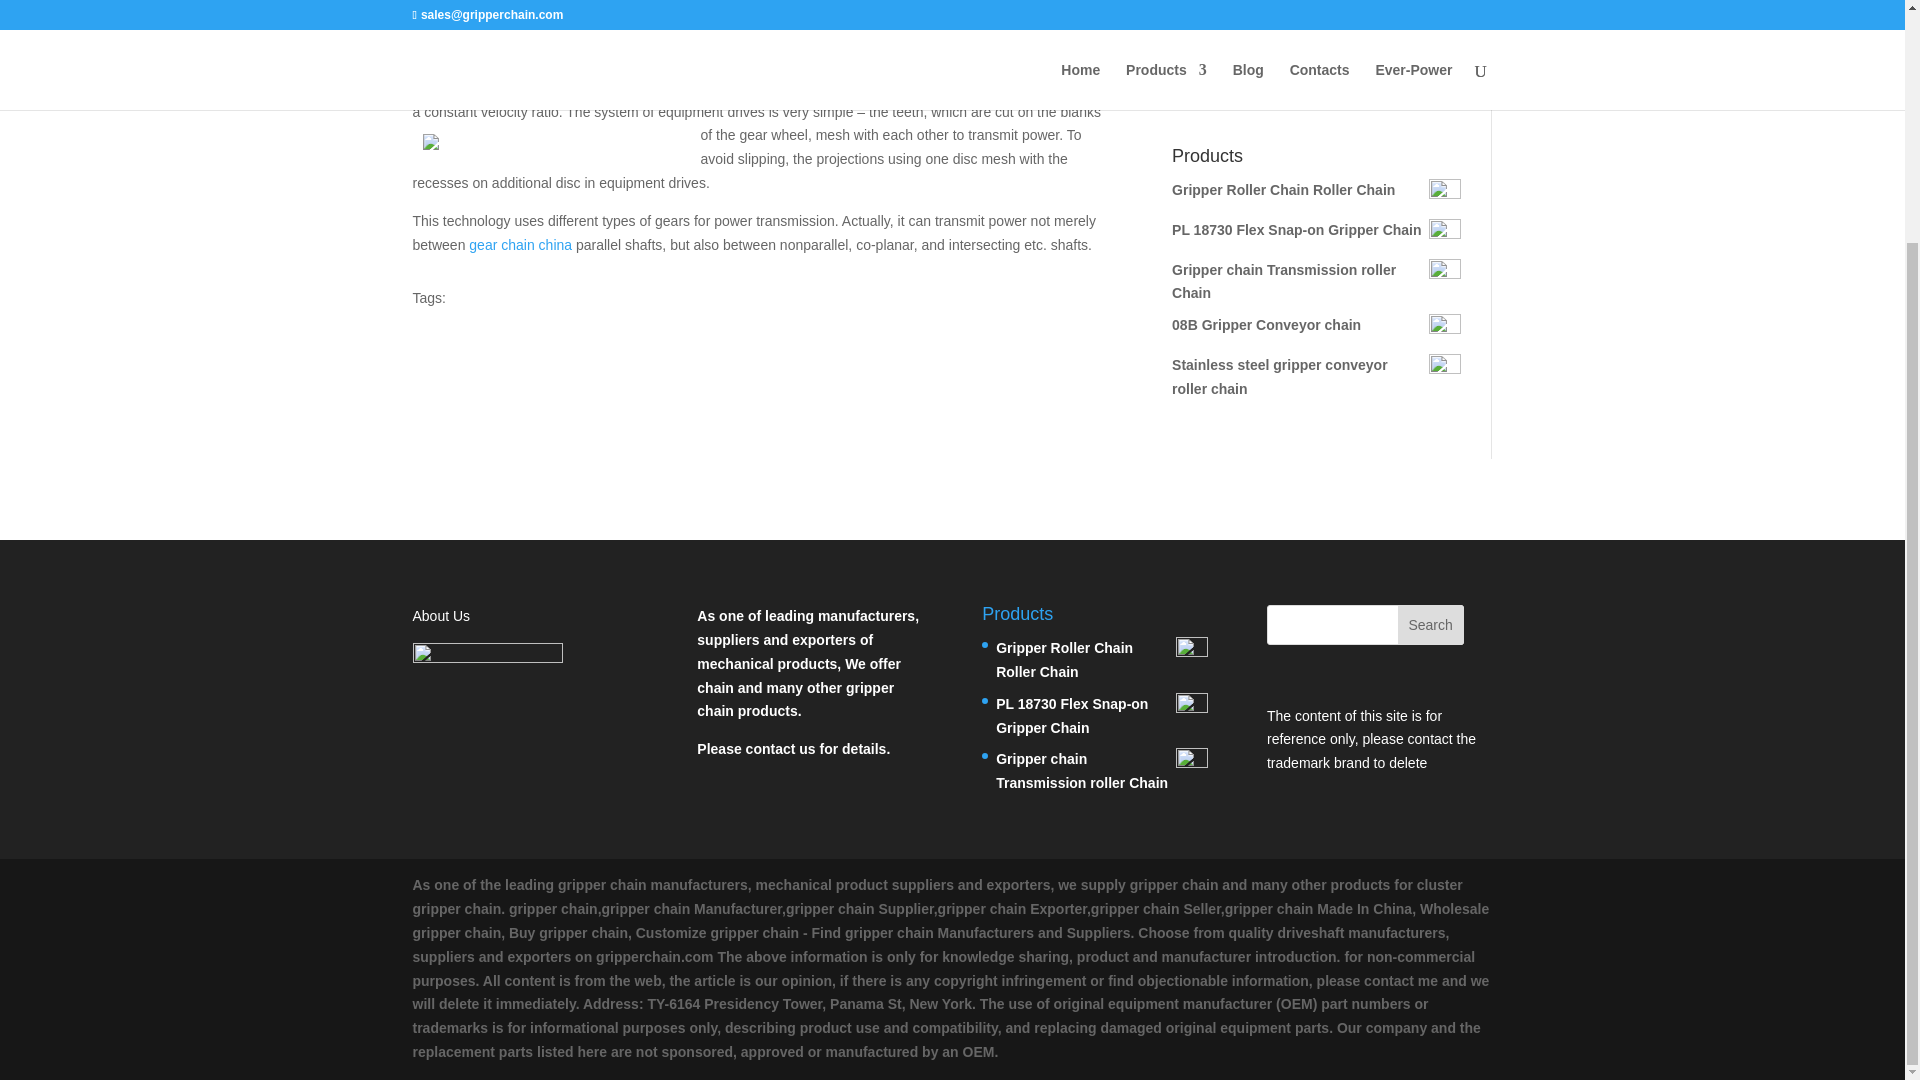 The image size is (1920, 1080). Describe the element at coordinates (1102, 772) in the screenshot. I see `Gripper chain Transmission roller Chain` at that location.